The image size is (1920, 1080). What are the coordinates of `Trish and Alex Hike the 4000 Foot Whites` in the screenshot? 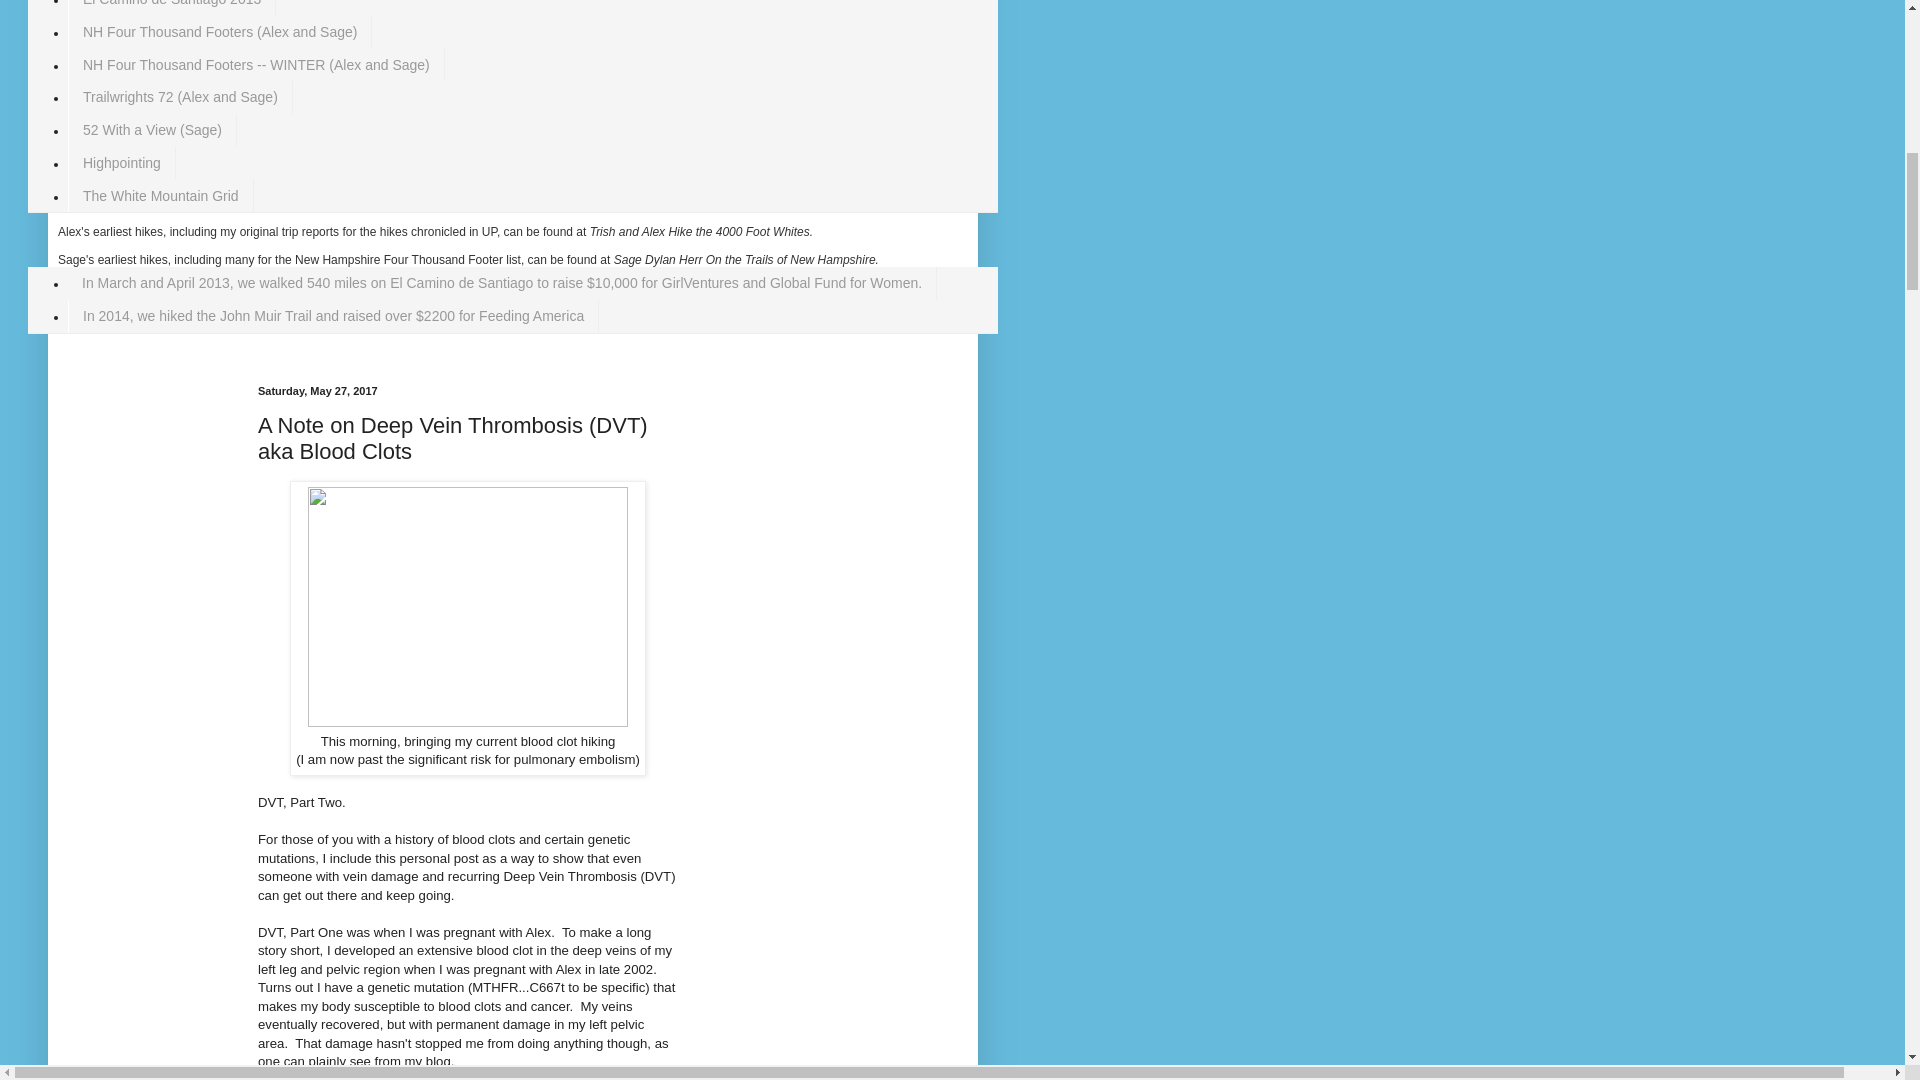 It's located at (700, 231).